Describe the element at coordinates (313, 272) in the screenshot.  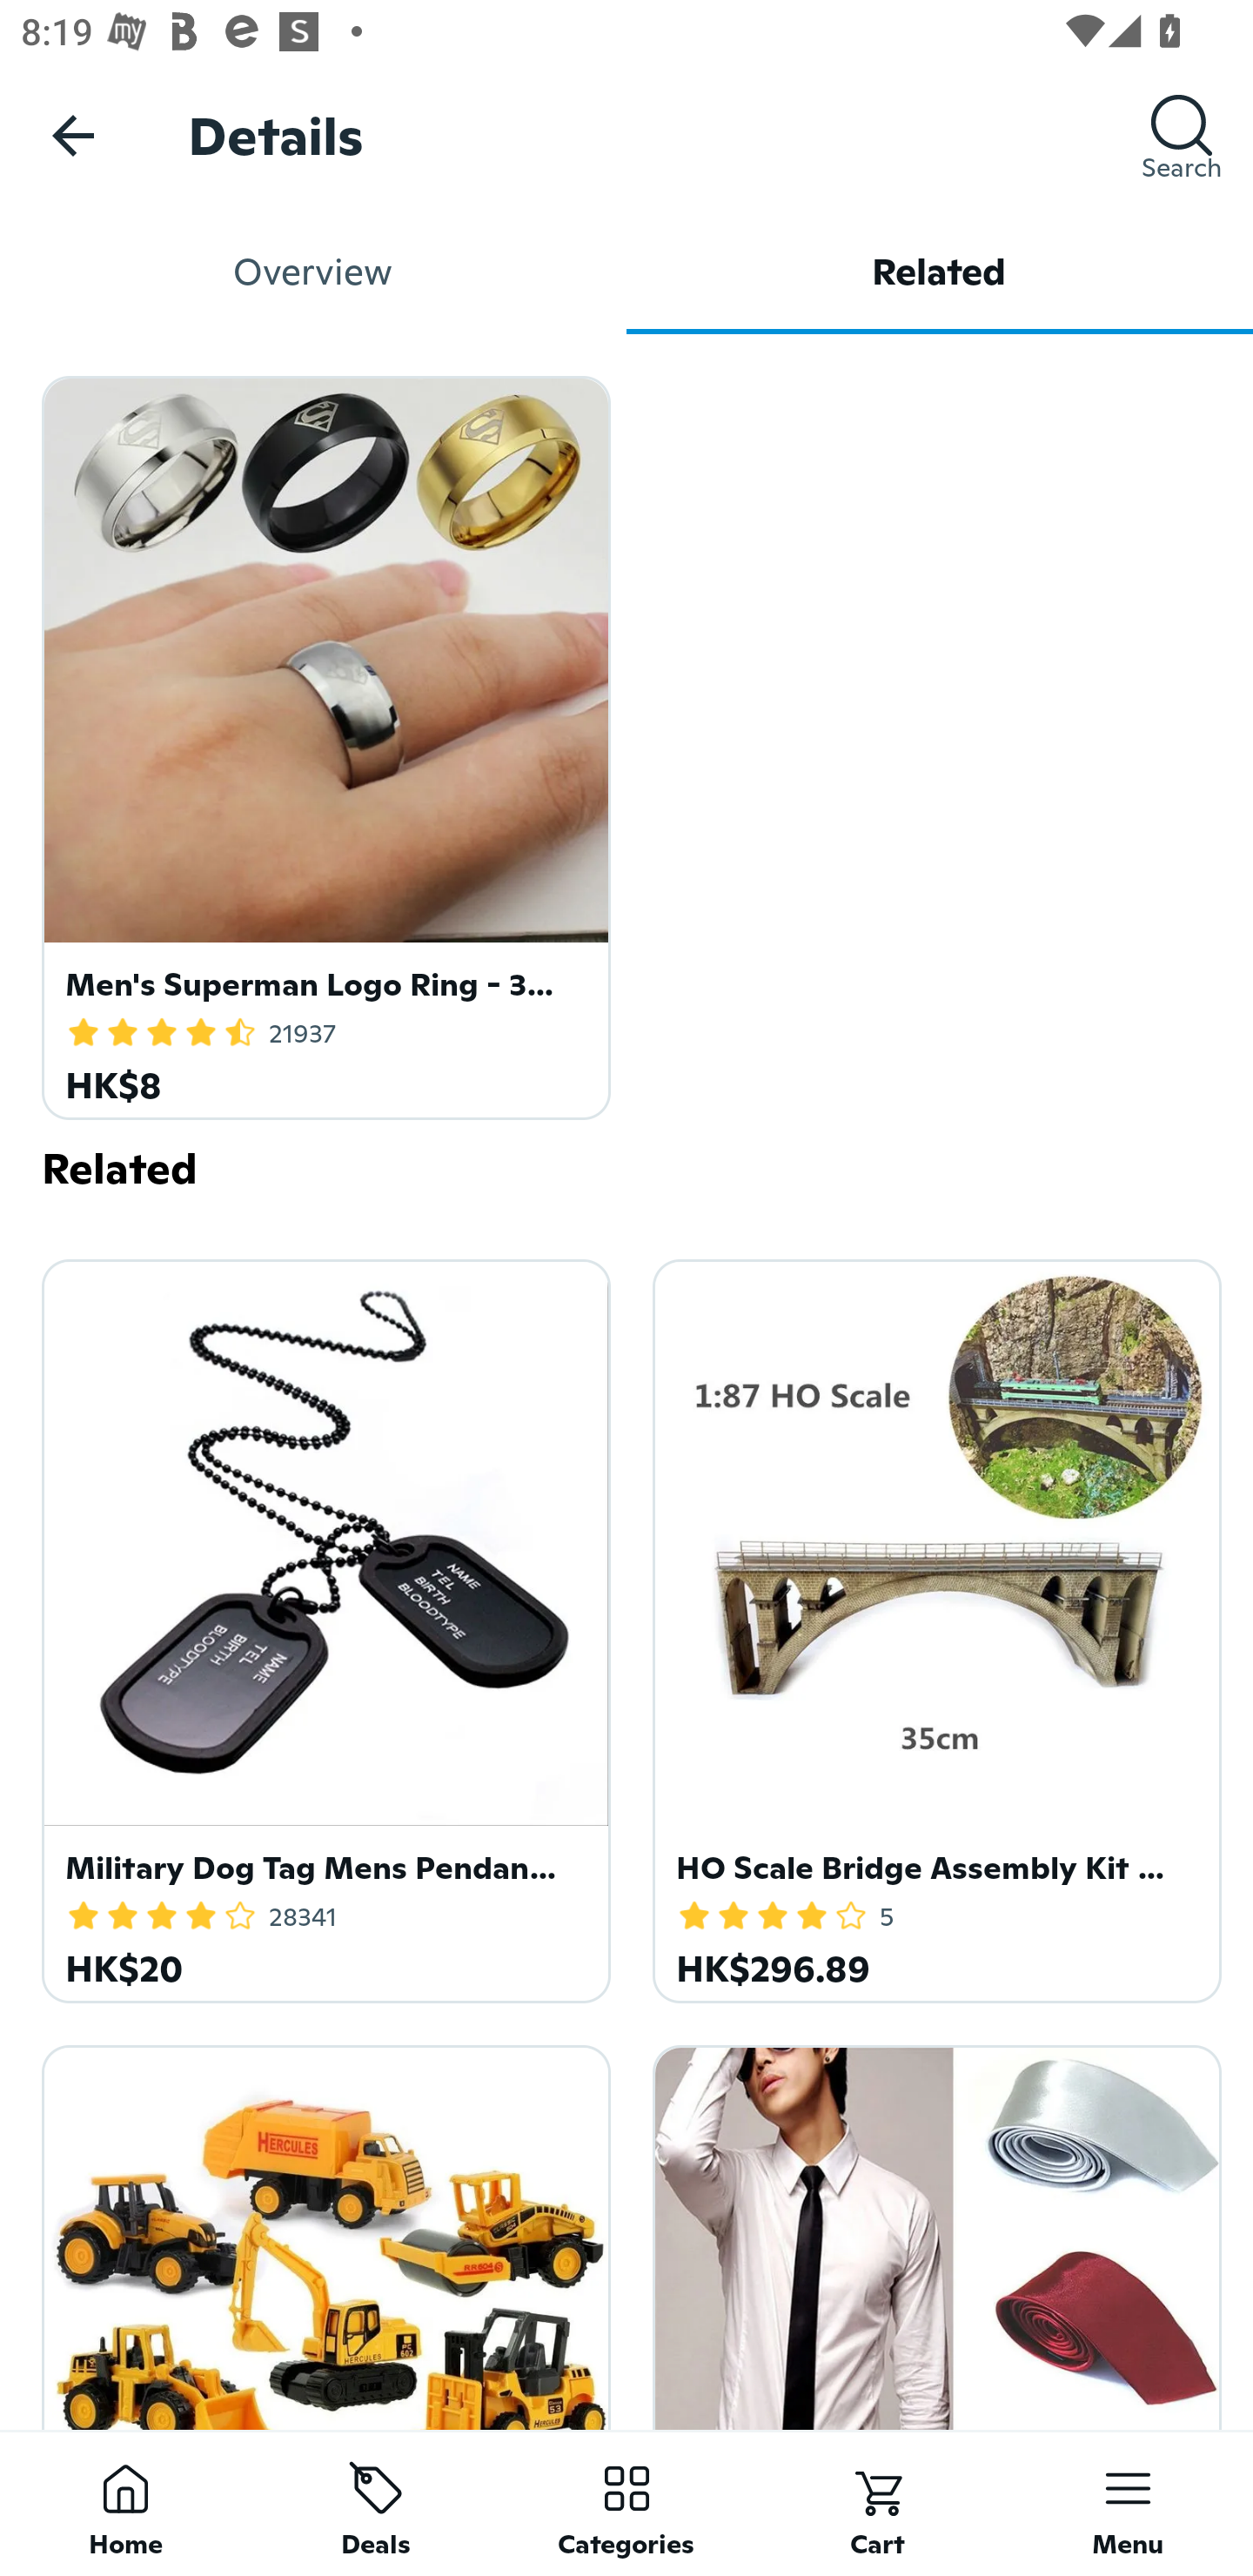
I see `Overview` at that location.